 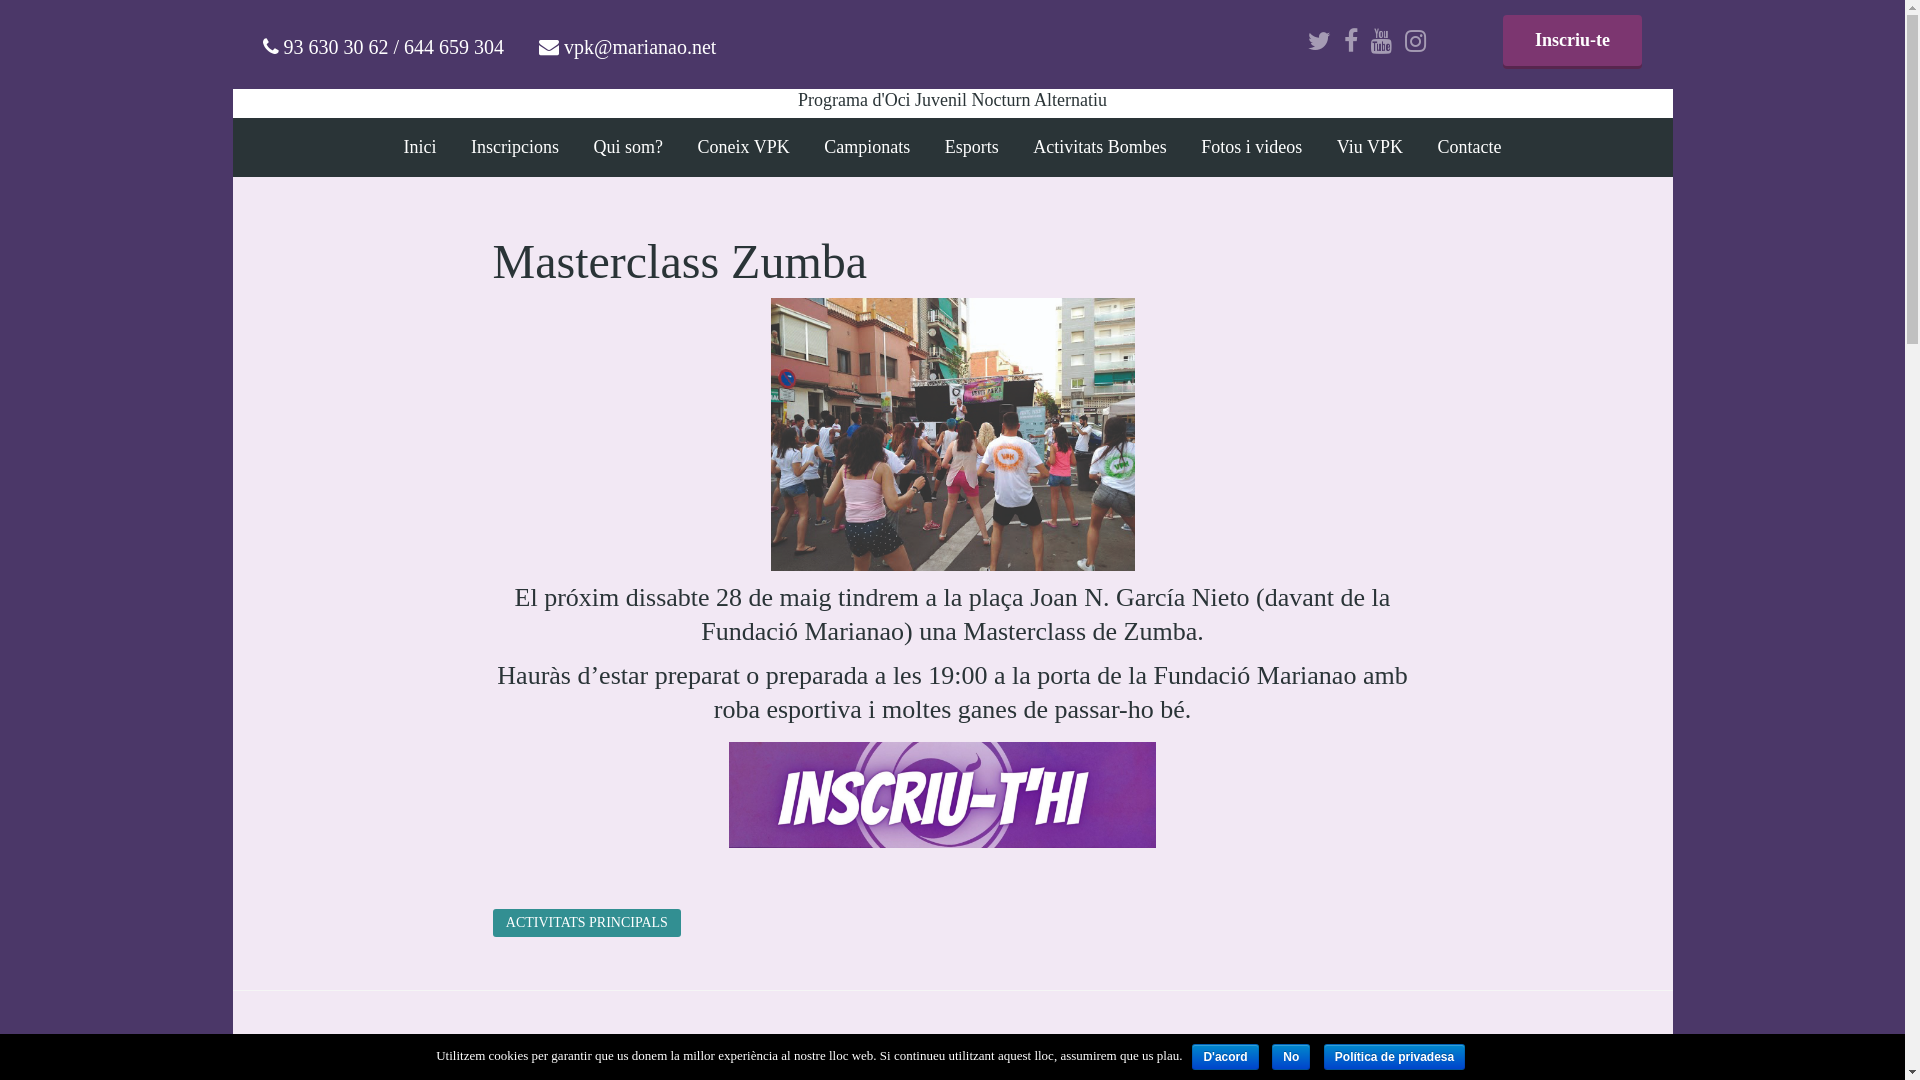 What do you see at coordinates (1573, 42) in the screenshot?
I see `Inscriu-te` at bounding box center [1573, 42].